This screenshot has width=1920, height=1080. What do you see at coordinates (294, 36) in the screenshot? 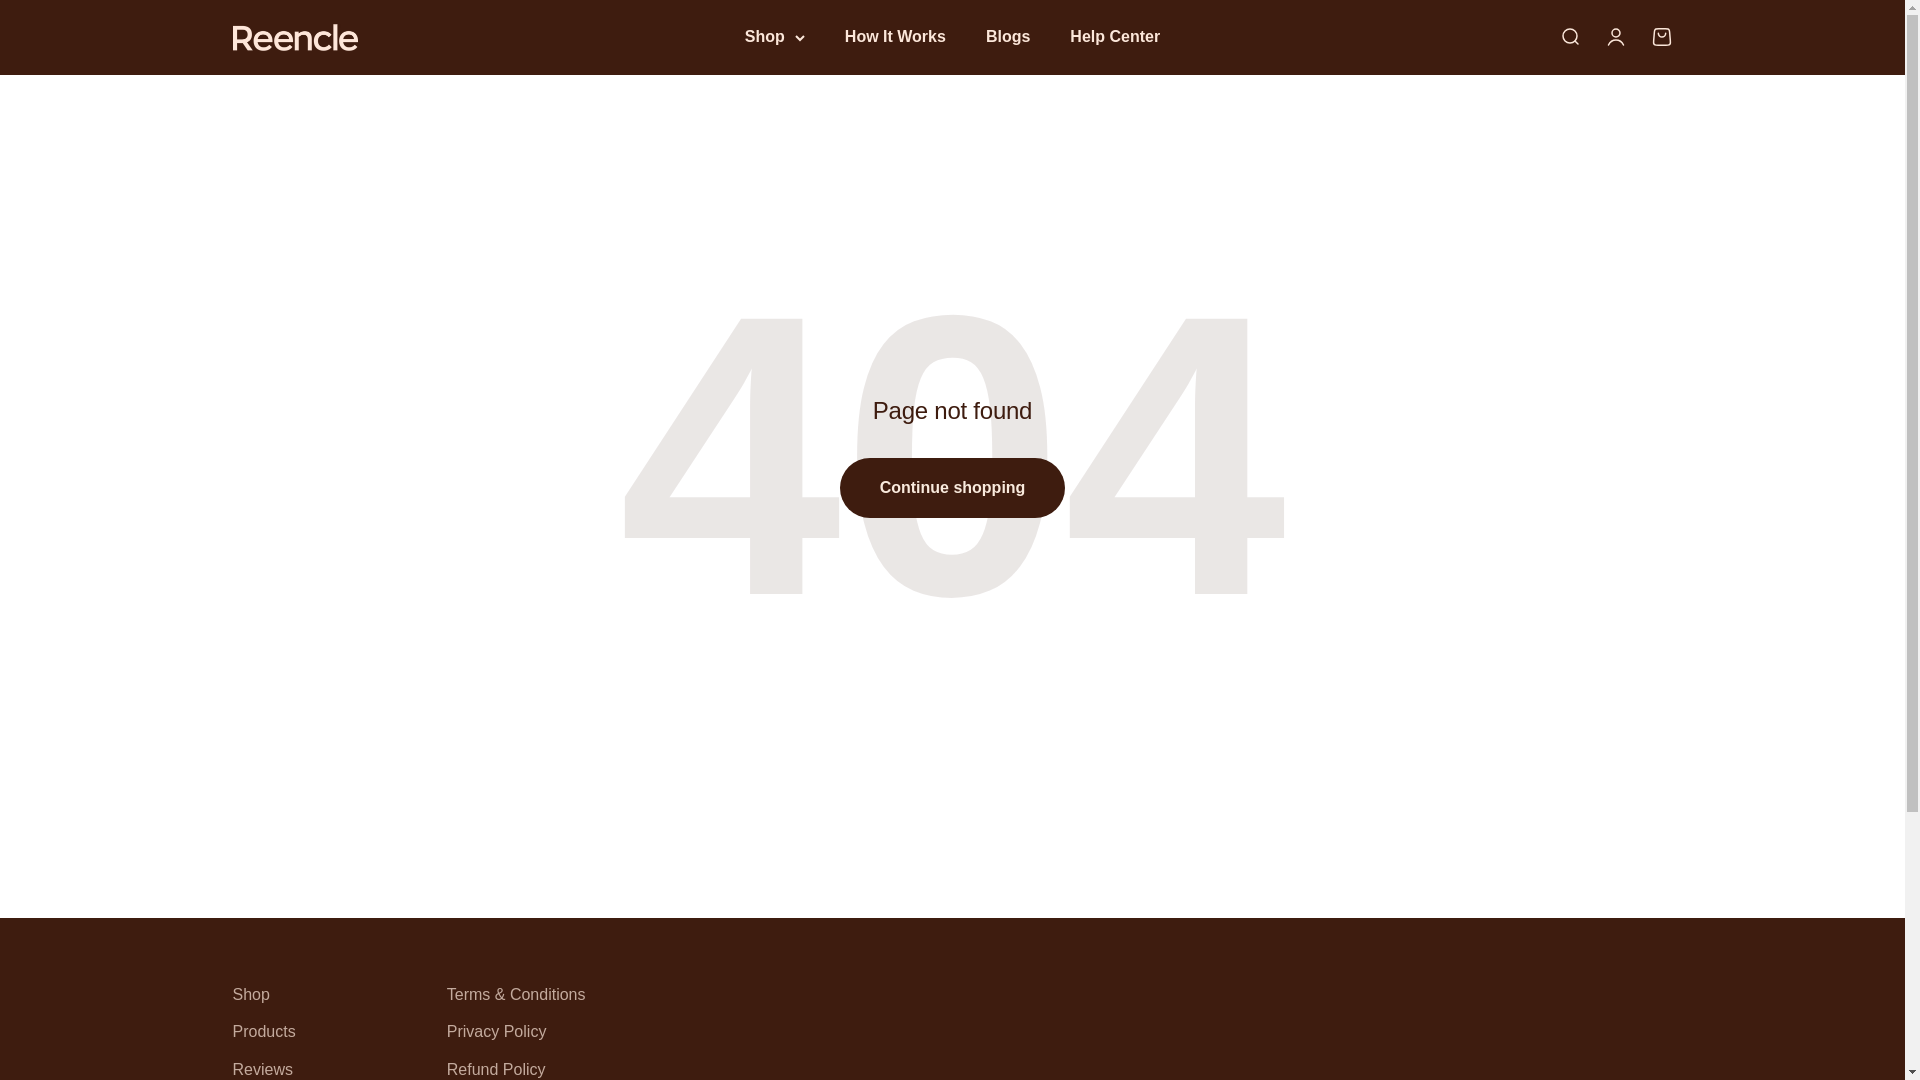
I see `Open search` at bounding box center [294, 36].